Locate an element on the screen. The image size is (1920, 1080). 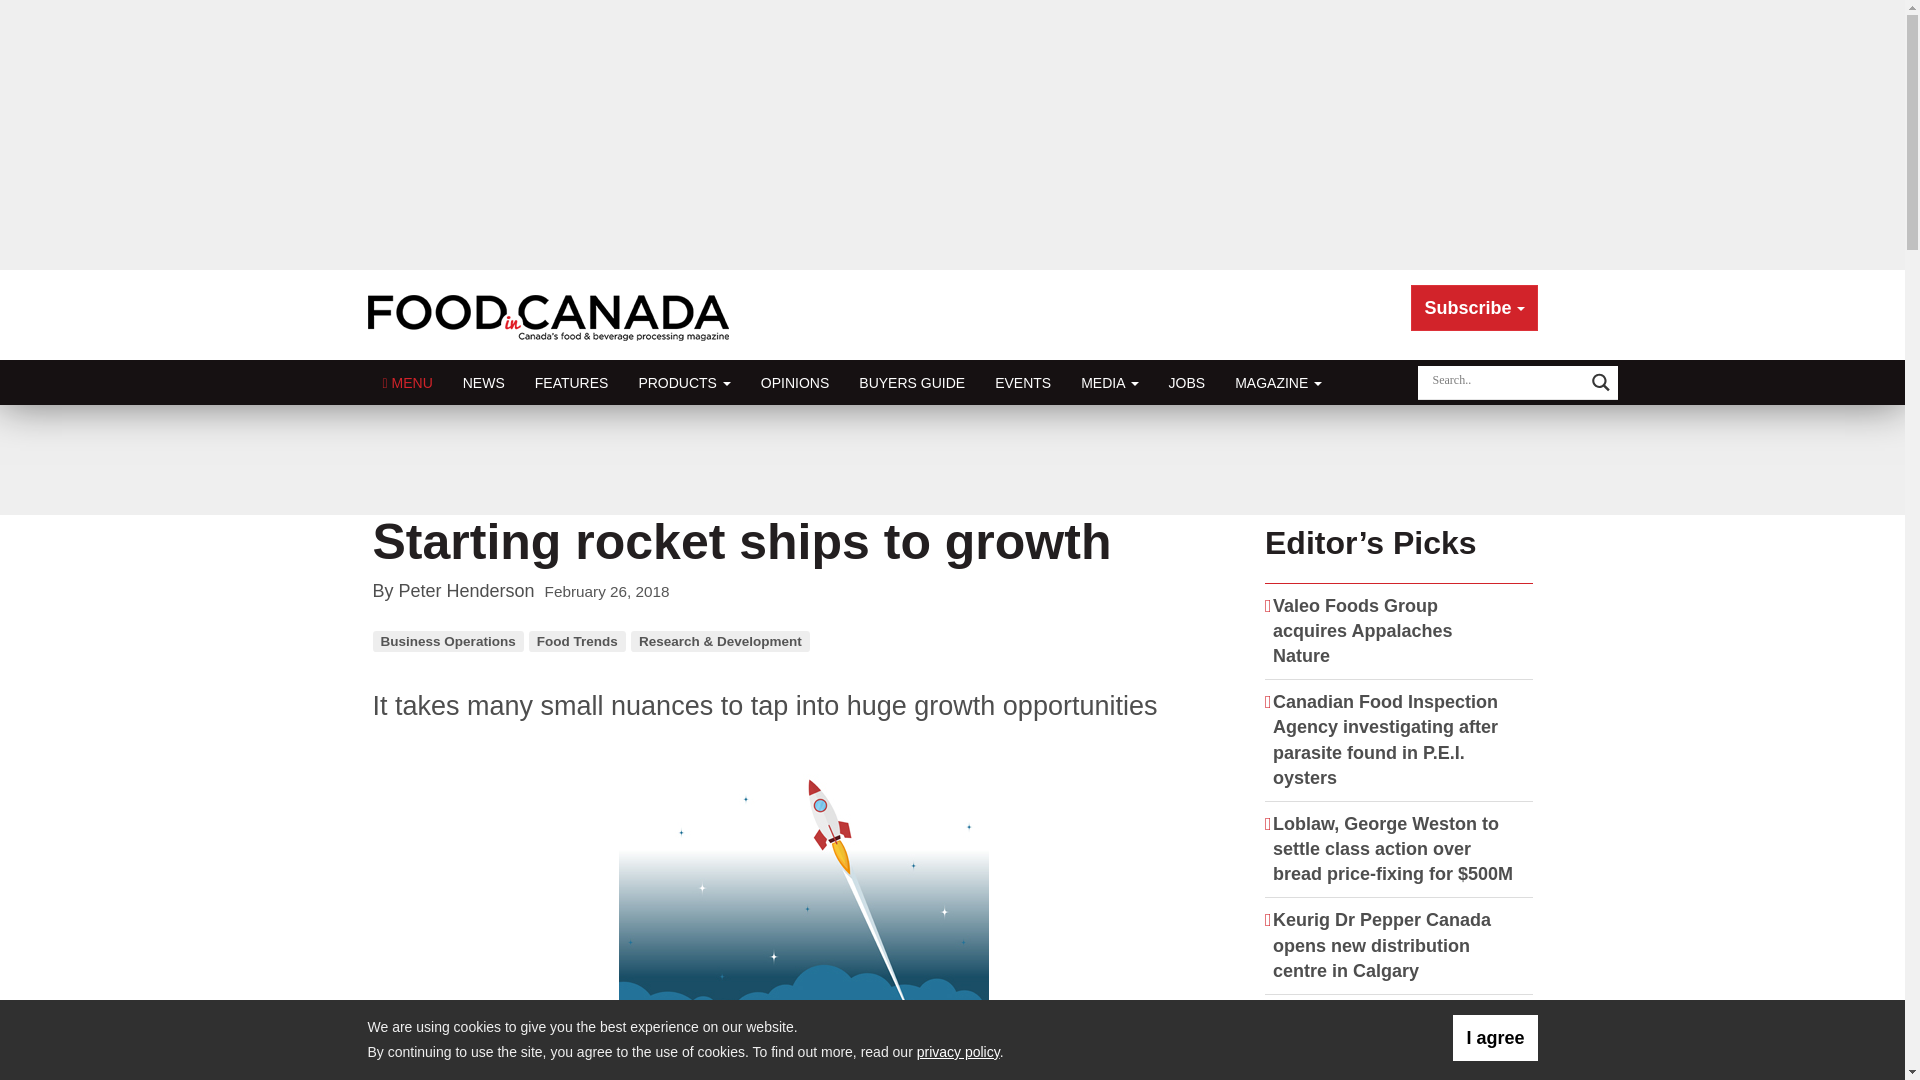
3rd party ad content is located at coordinates (951, 460).